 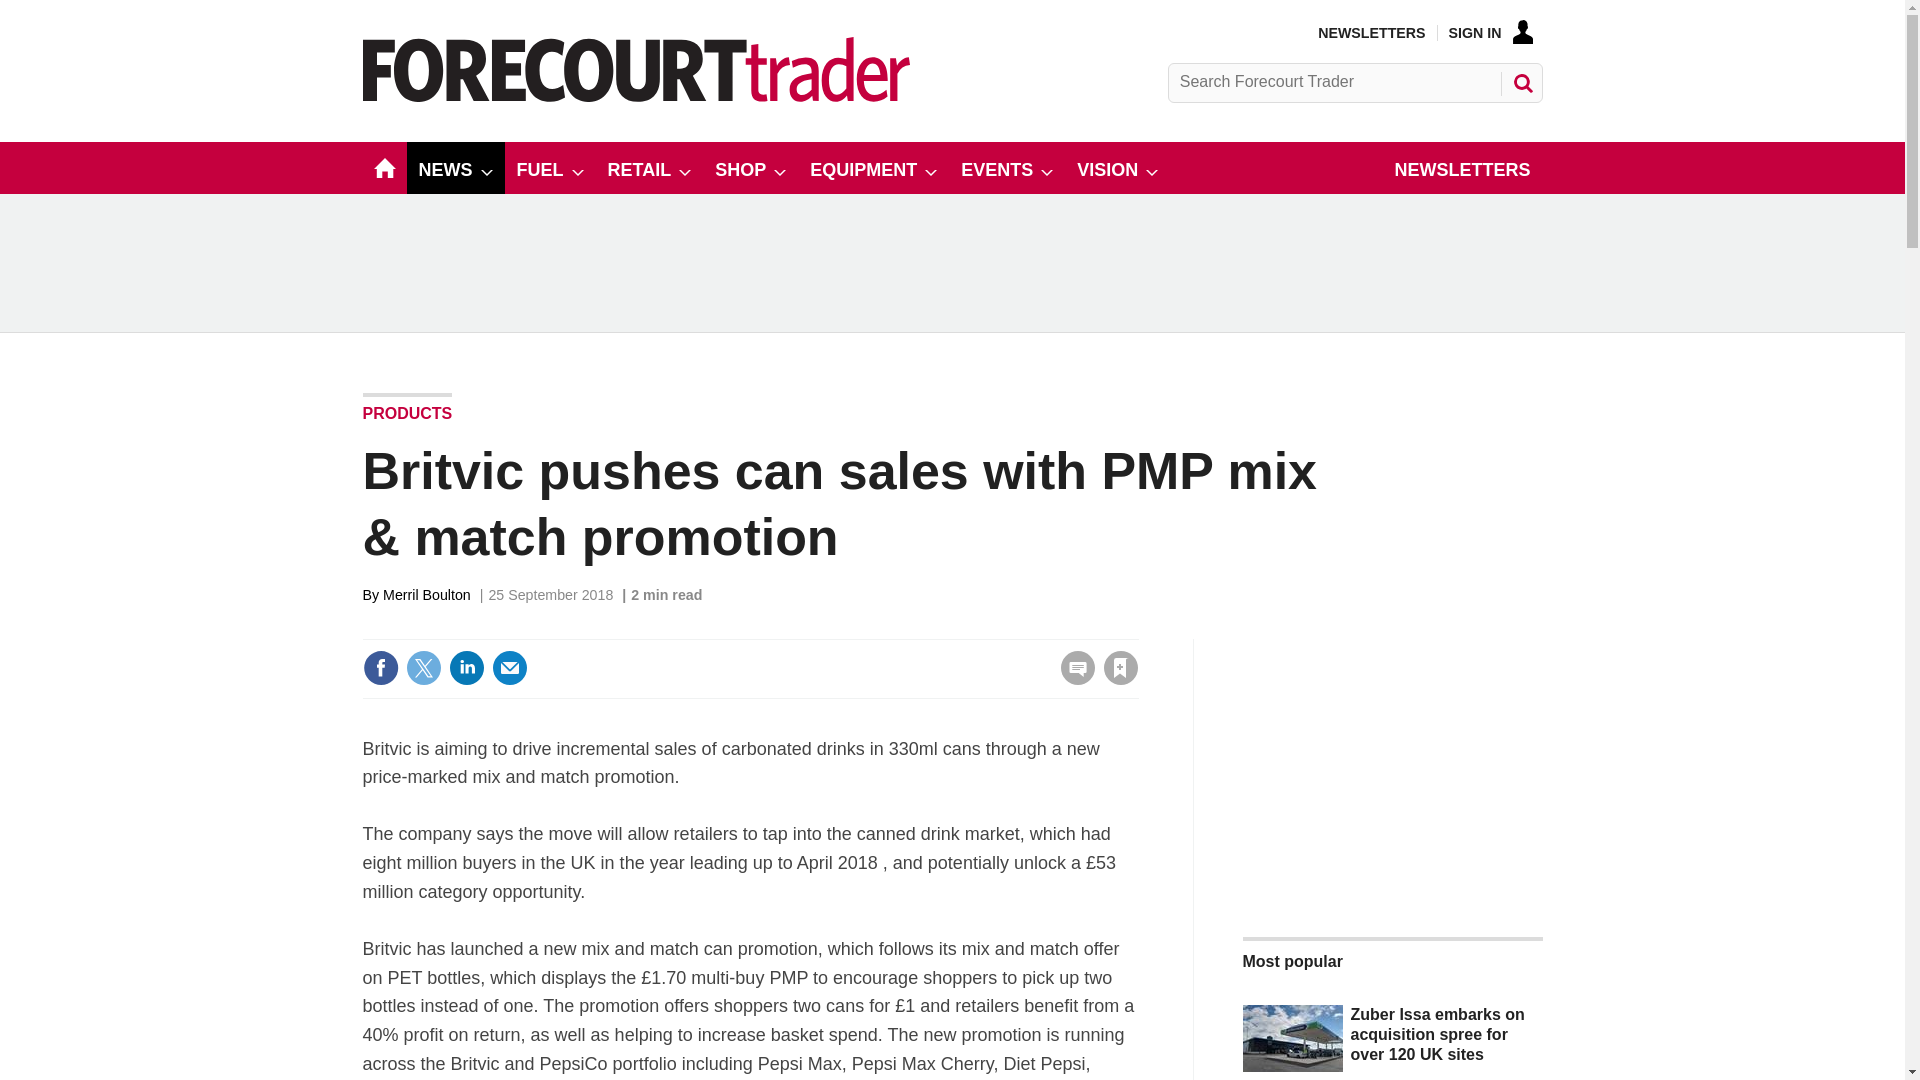 What do you see at coordinates (423, 668) in the screenshot?
I see `Share this on Twitter` at bounding box center [423, 668].